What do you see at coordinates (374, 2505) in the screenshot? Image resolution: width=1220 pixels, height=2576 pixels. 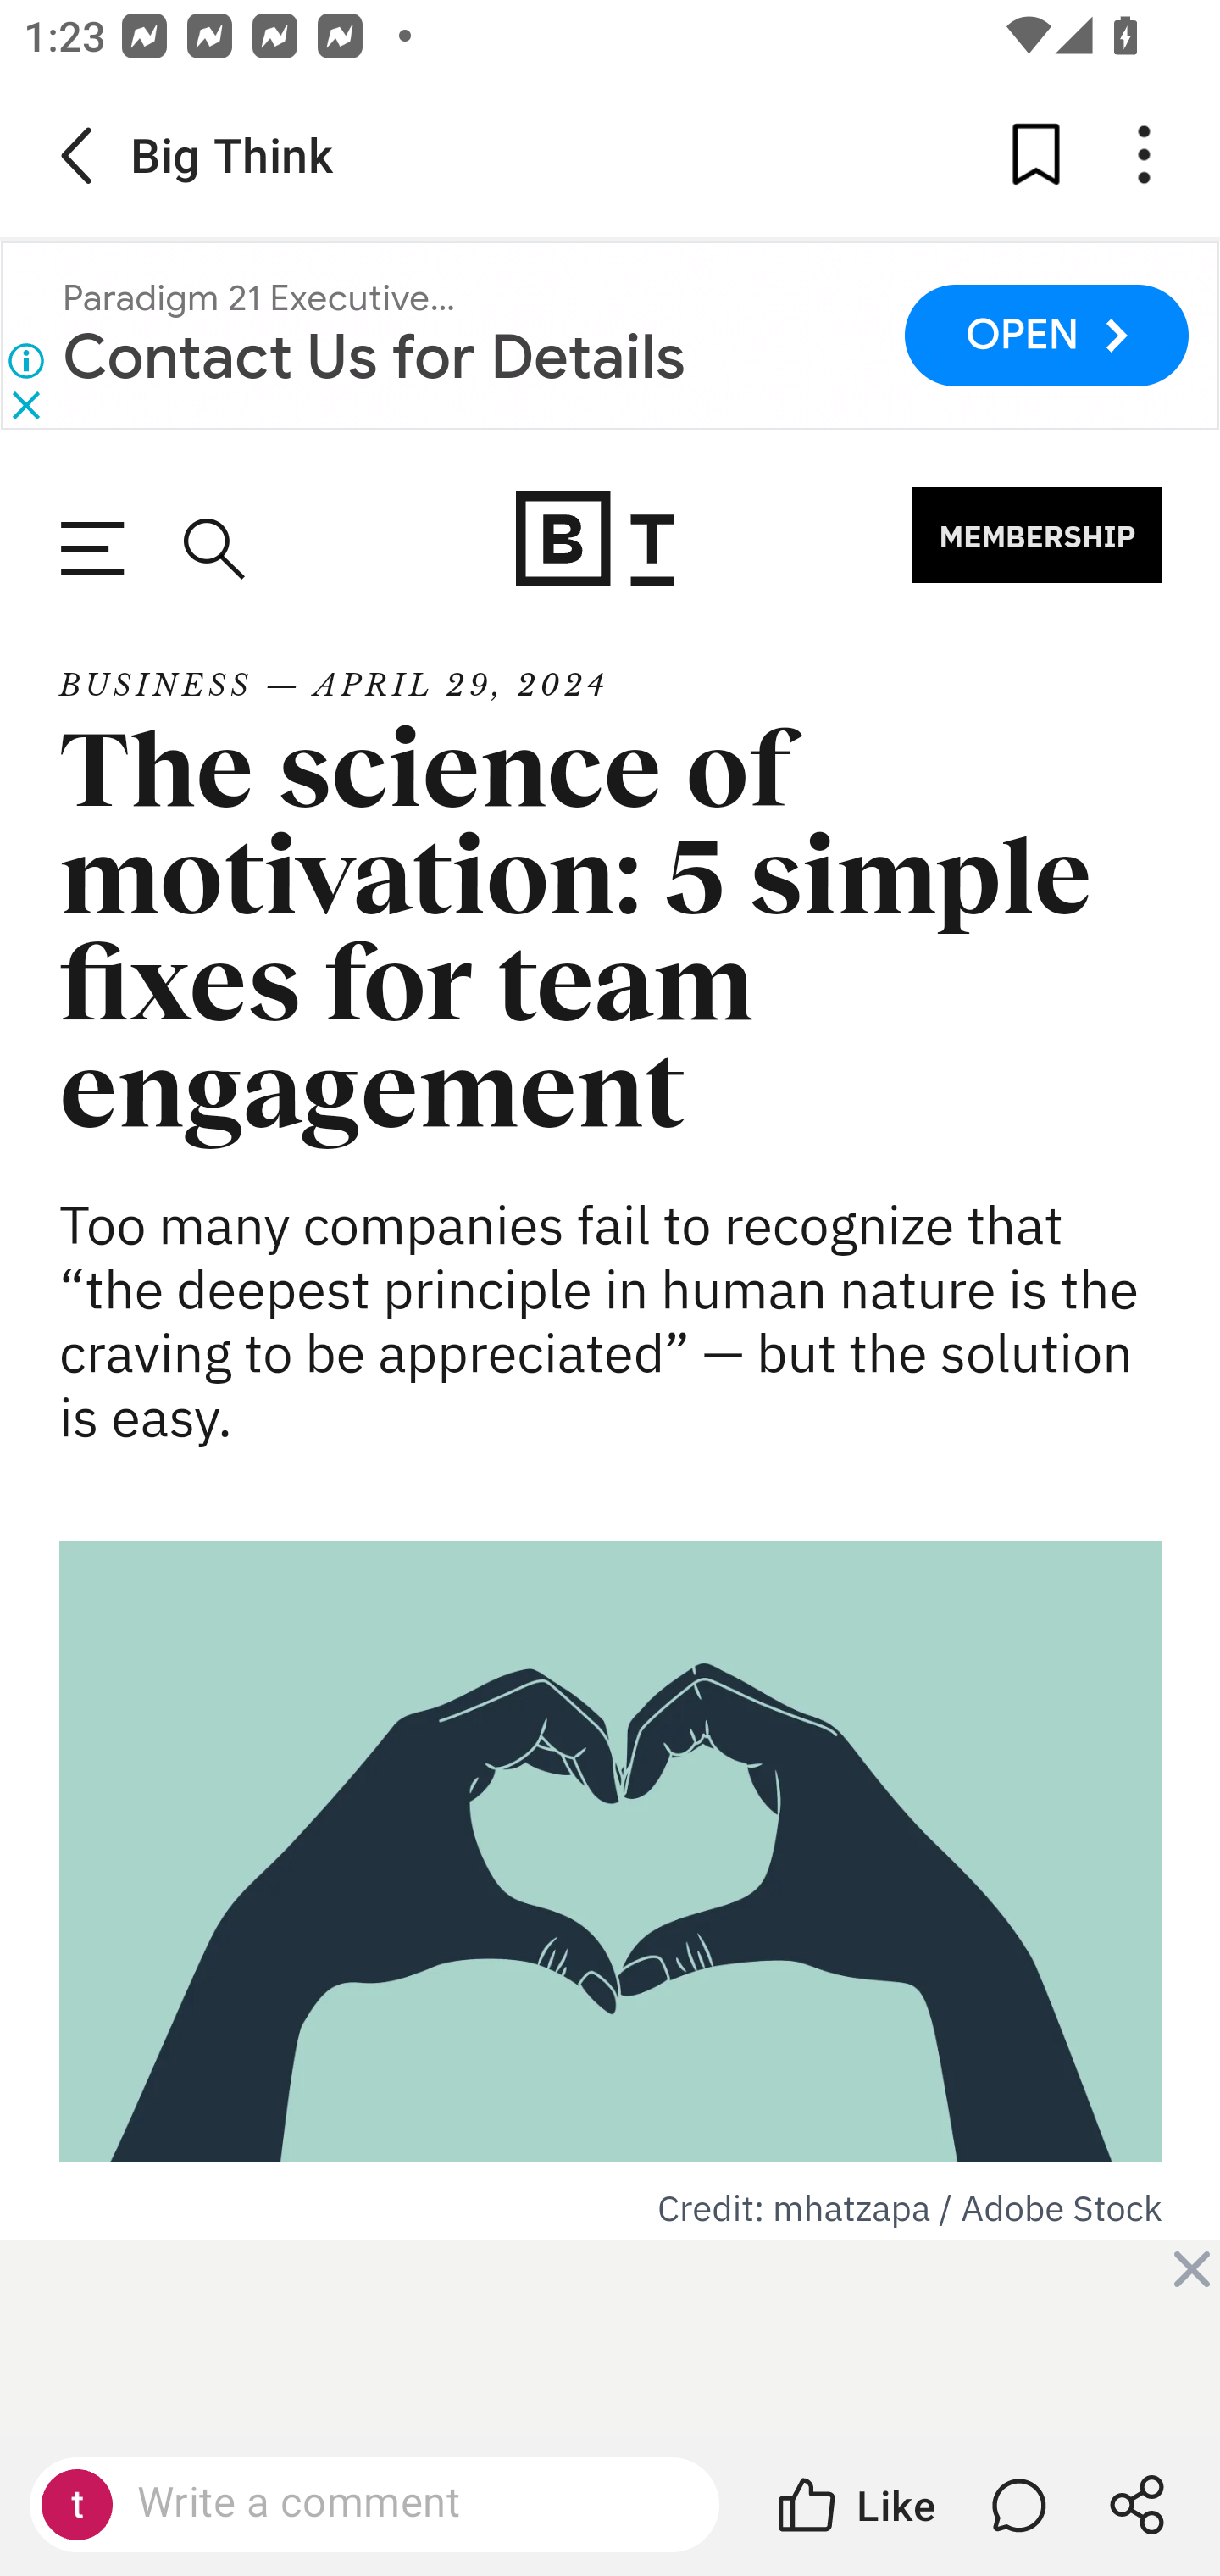 I see `Write a comment` at bounding box center [374, 2505].